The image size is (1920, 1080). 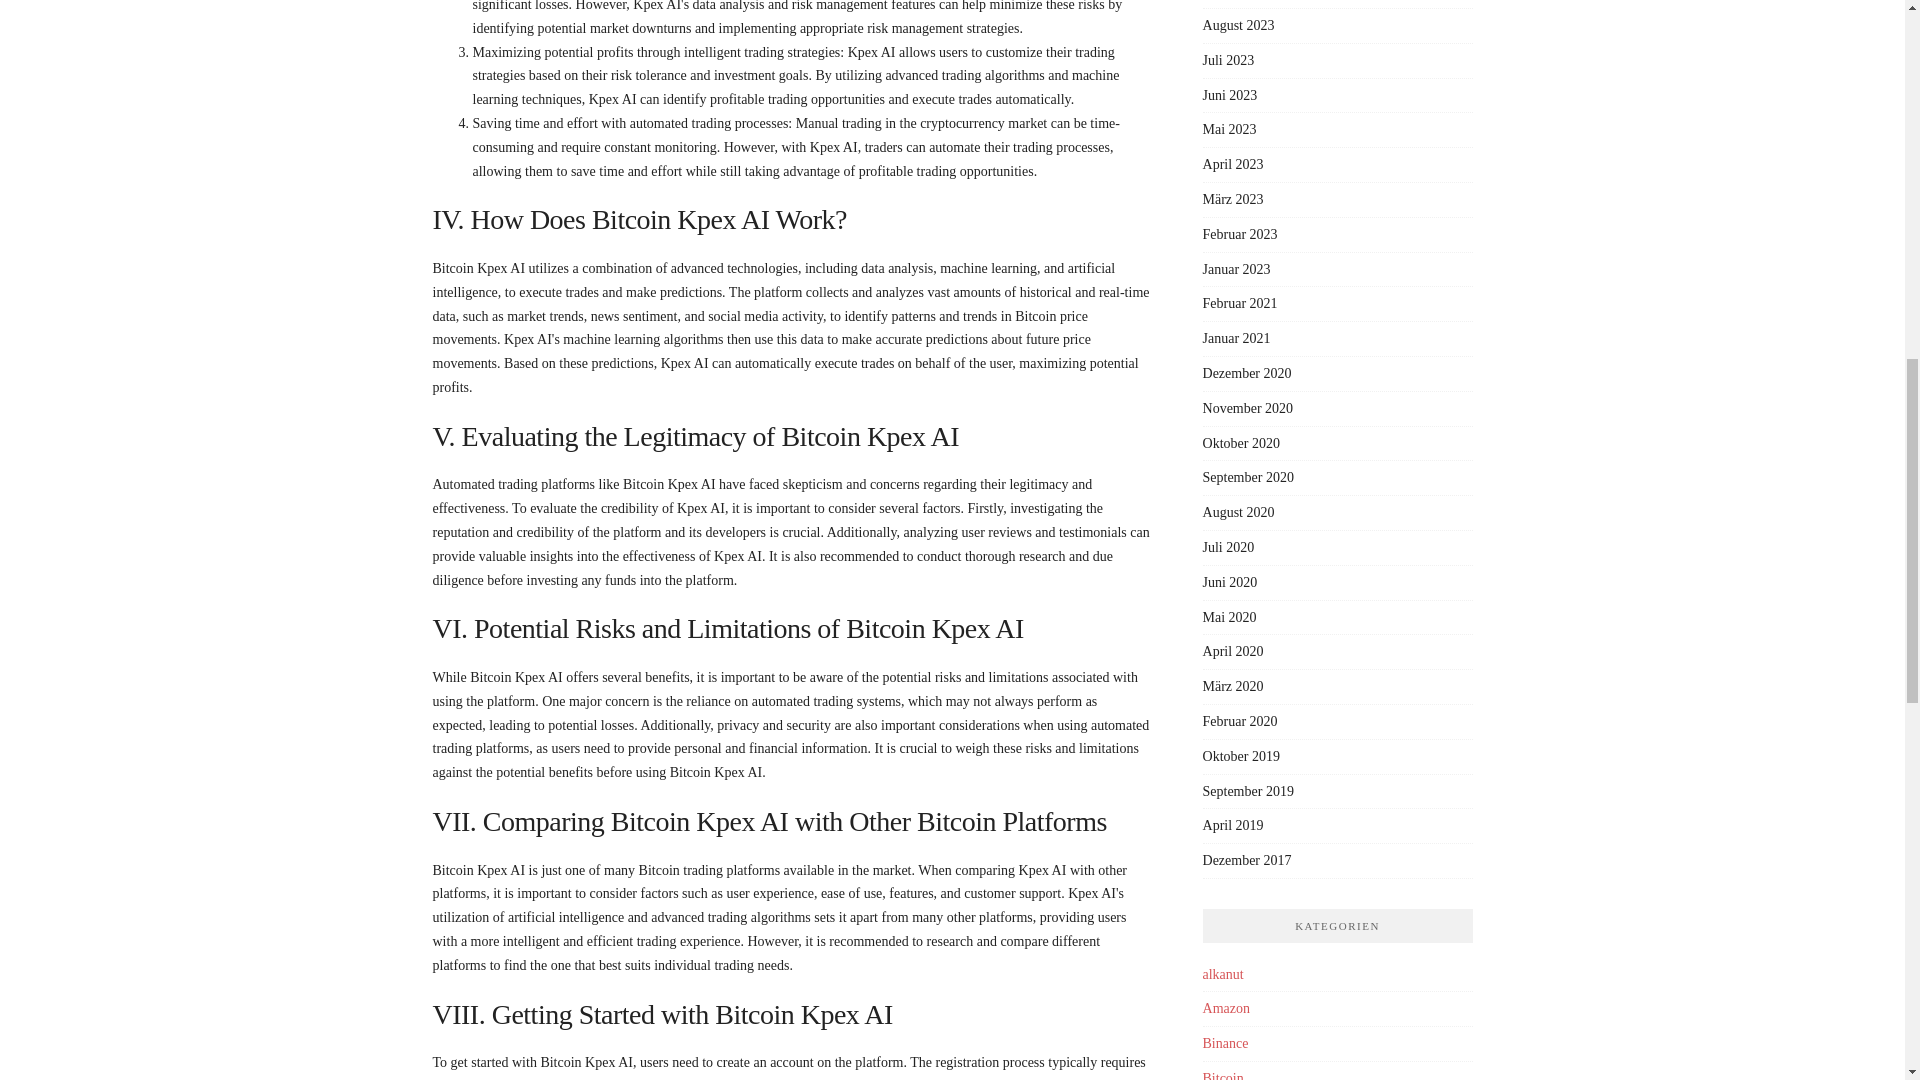 What do you see at coordinates (1248, 476) in the screenshot?
I see `September 2020` at bounding box center [1248, 476].